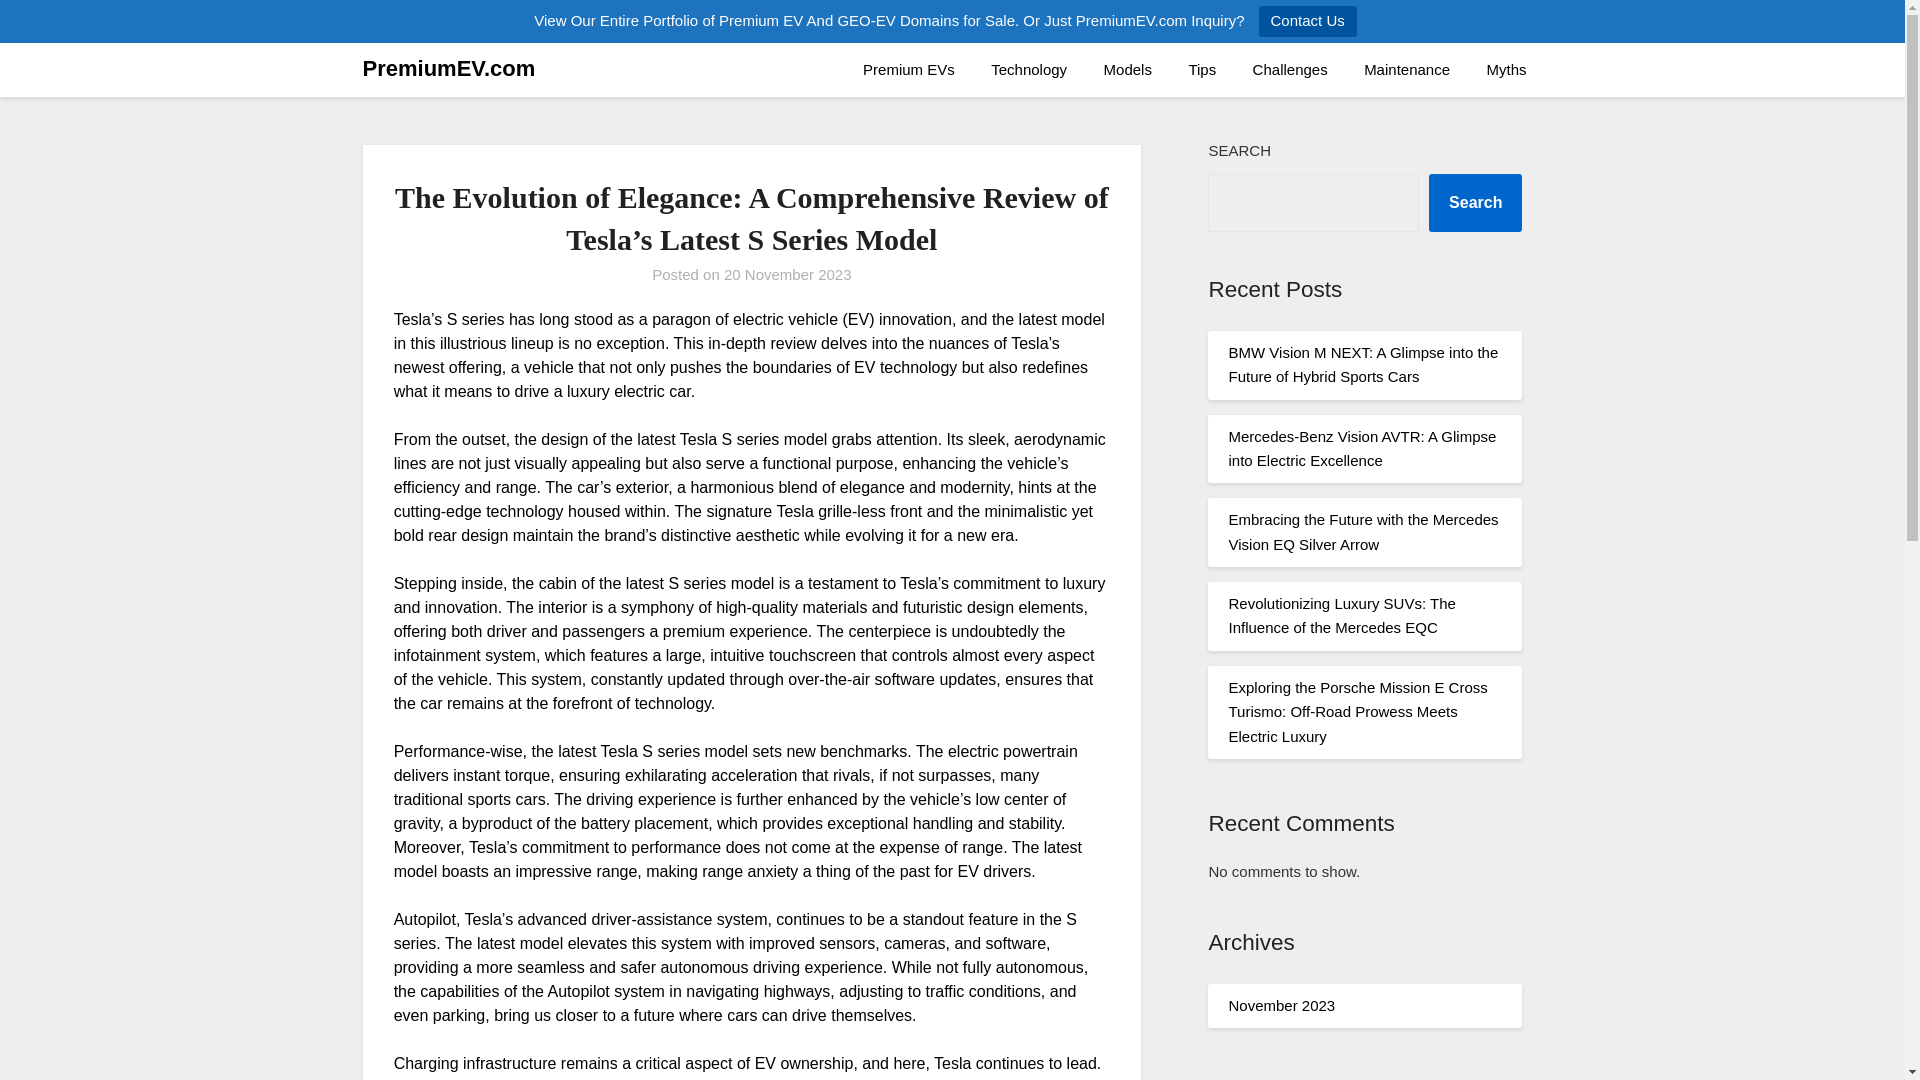 The image size is (1920, 1080). What do you see at coordinates (788, 274) in the screenshot?
I see `20 November 2023` at bounding box center [788, 274].